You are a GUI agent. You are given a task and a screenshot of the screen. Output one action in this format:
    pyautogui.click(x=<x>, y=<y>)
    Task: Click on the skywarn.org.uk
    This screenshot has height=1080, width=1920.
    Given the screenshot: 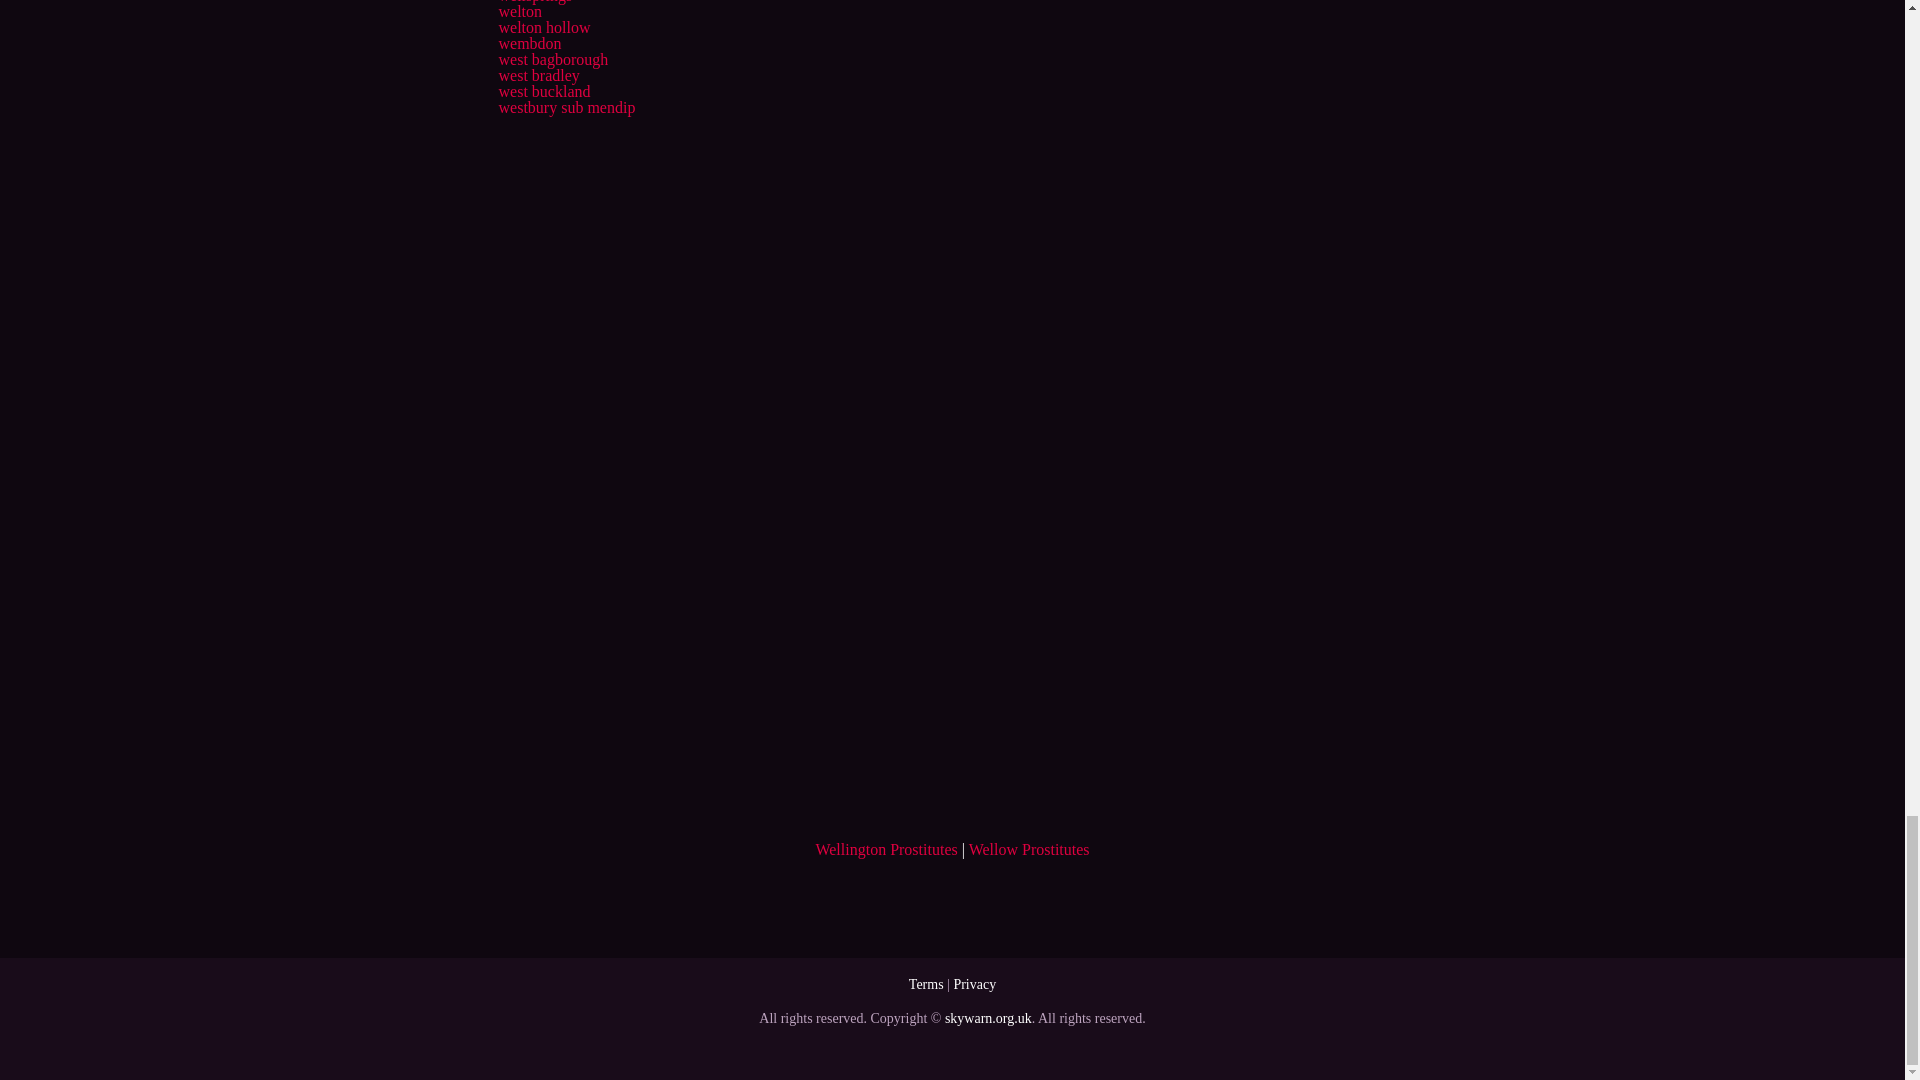 What is the action you would take?
    pyautogui.click(x=988, y=1018)
    